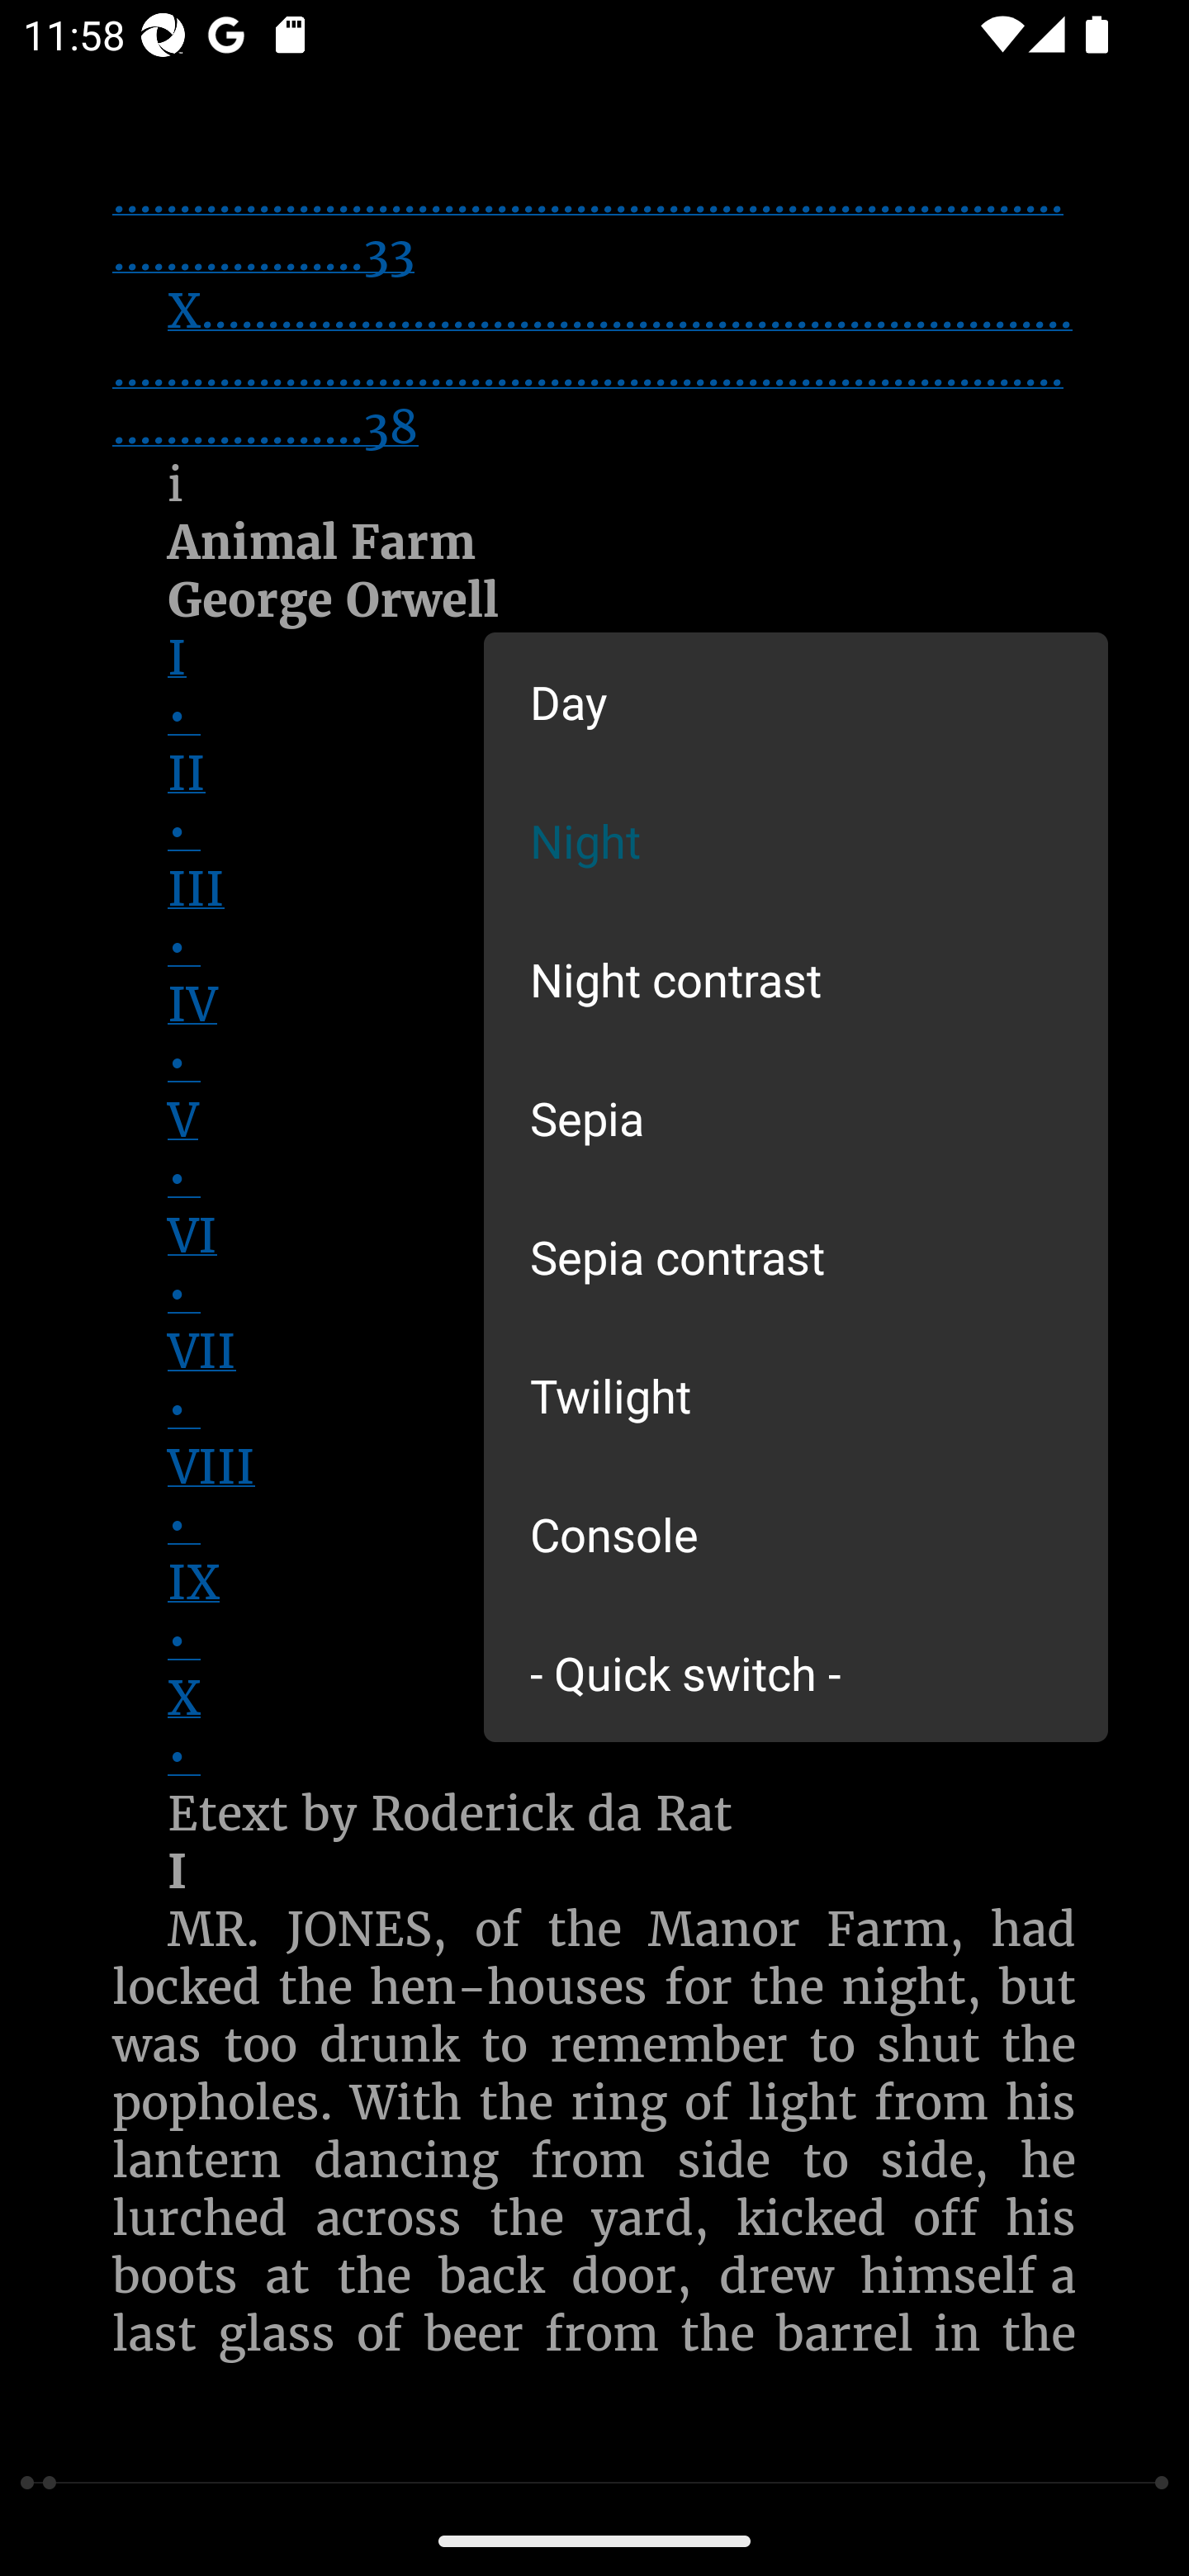 Image resolution: width=1189 pixels, height=2576 pixels. What do you see at coordinates (796, 1534) in the screenshot?
I see `Console` at bounding box center [796, 1534].